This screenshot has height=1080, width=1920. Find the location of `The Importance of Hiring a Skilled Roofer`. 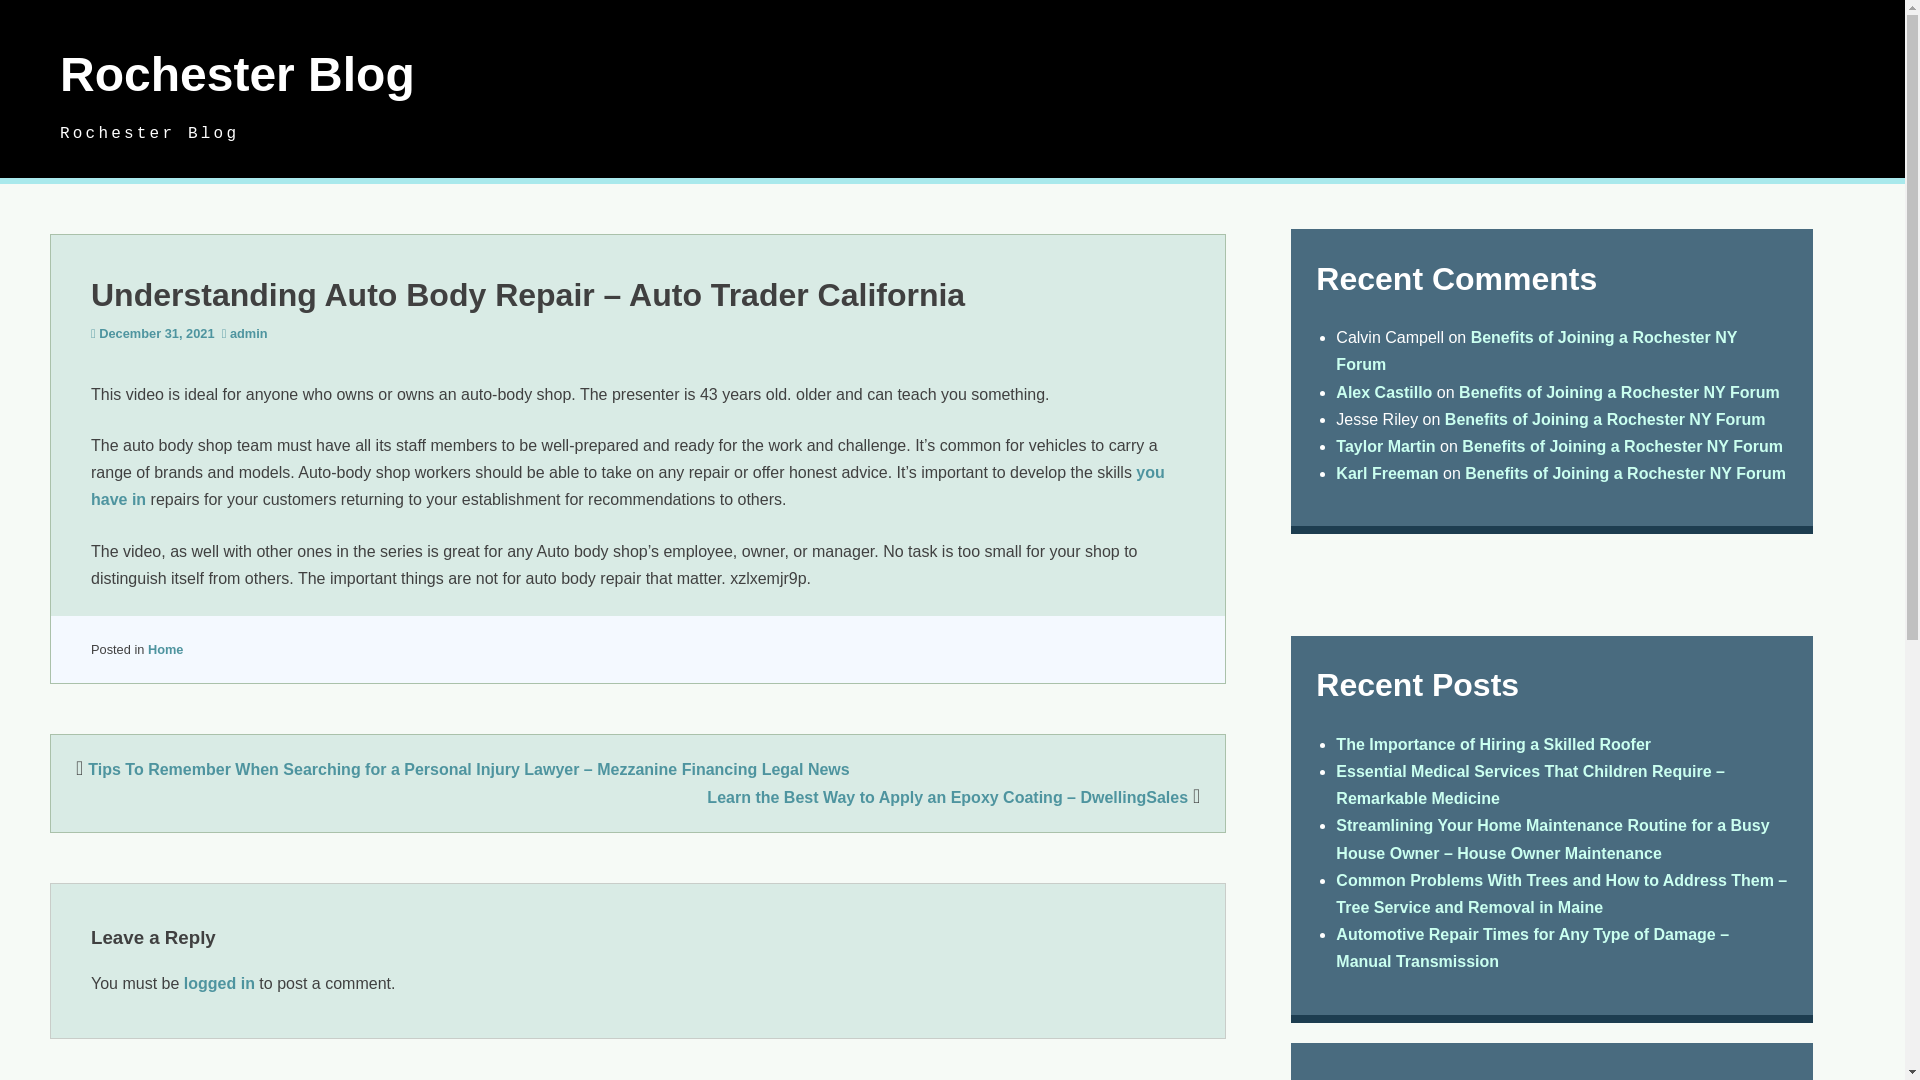

The Importance of Hiring a Skilled Roofer is located at coordinates (1494, 744).